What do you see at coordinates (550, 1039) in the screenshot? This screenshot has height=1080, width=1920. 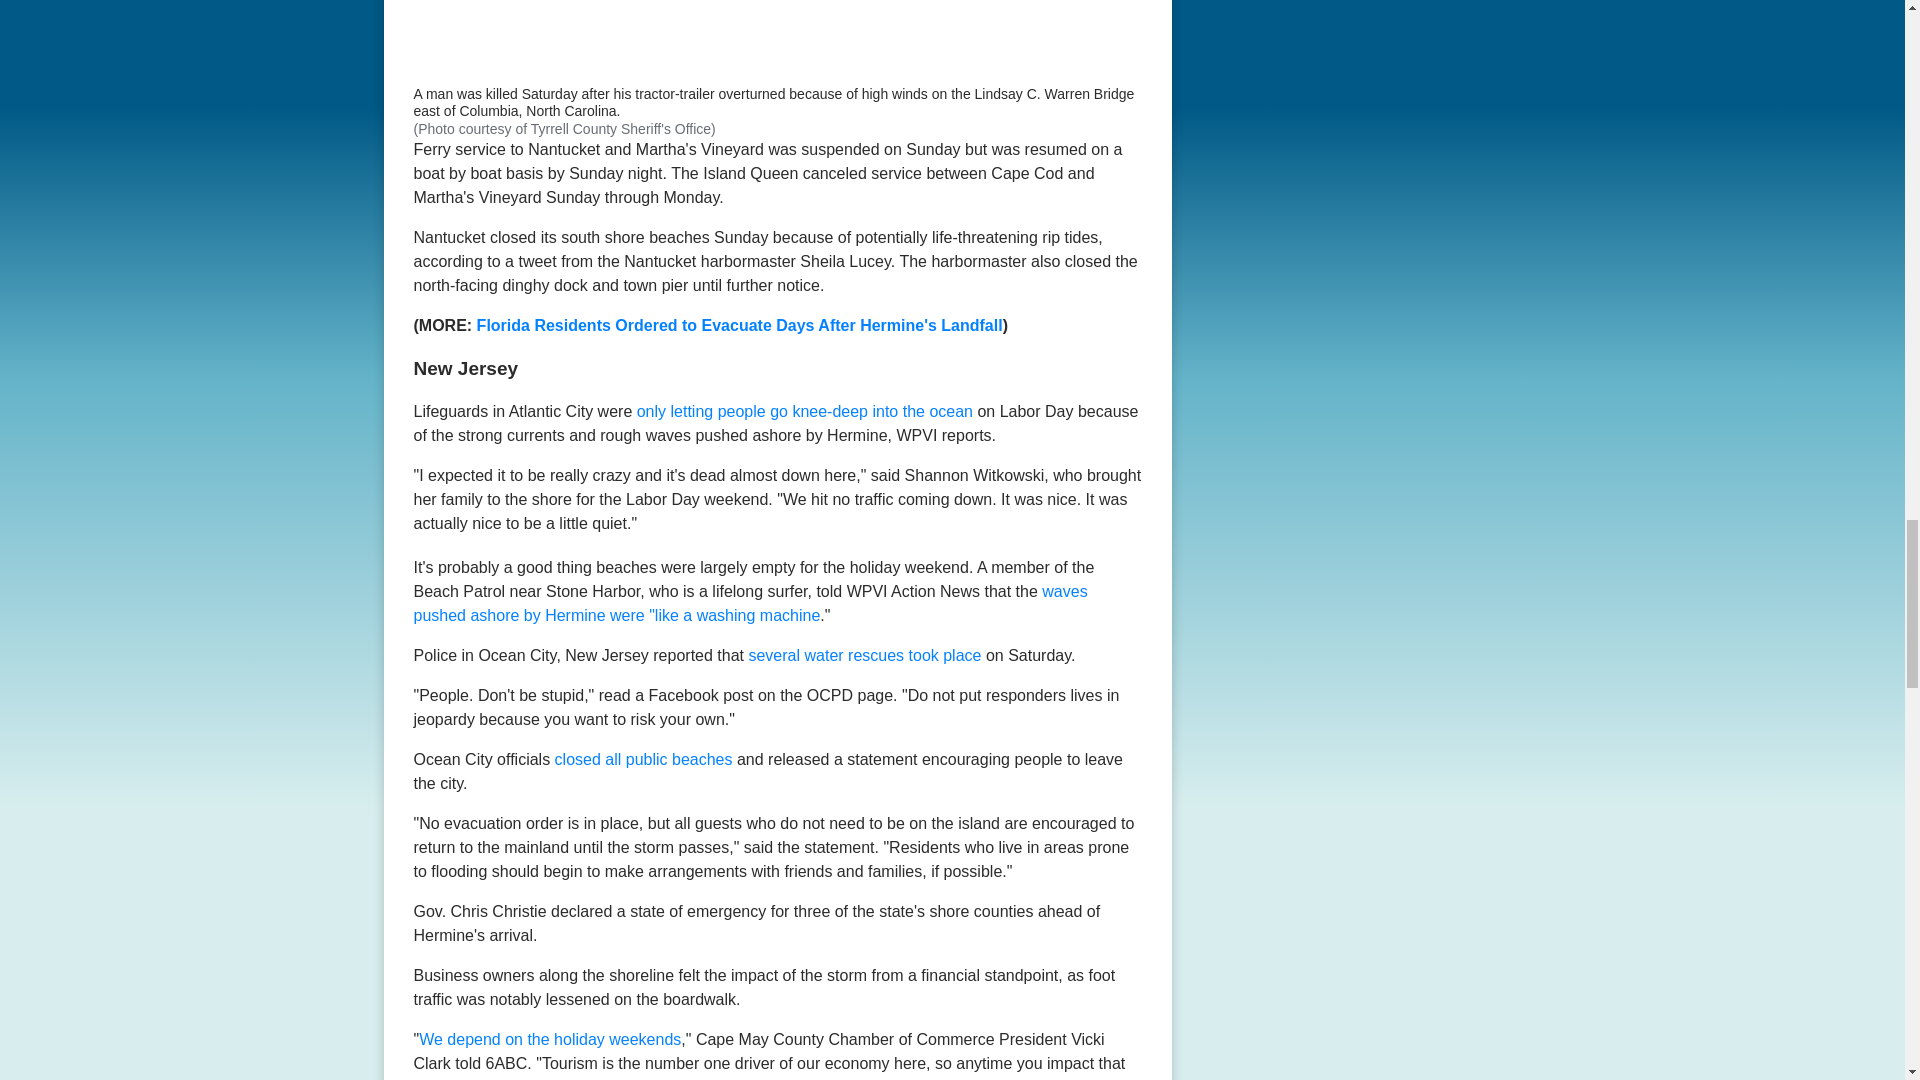 I see `We depend on the holiday weekends` at bounding box center [550, 1039].